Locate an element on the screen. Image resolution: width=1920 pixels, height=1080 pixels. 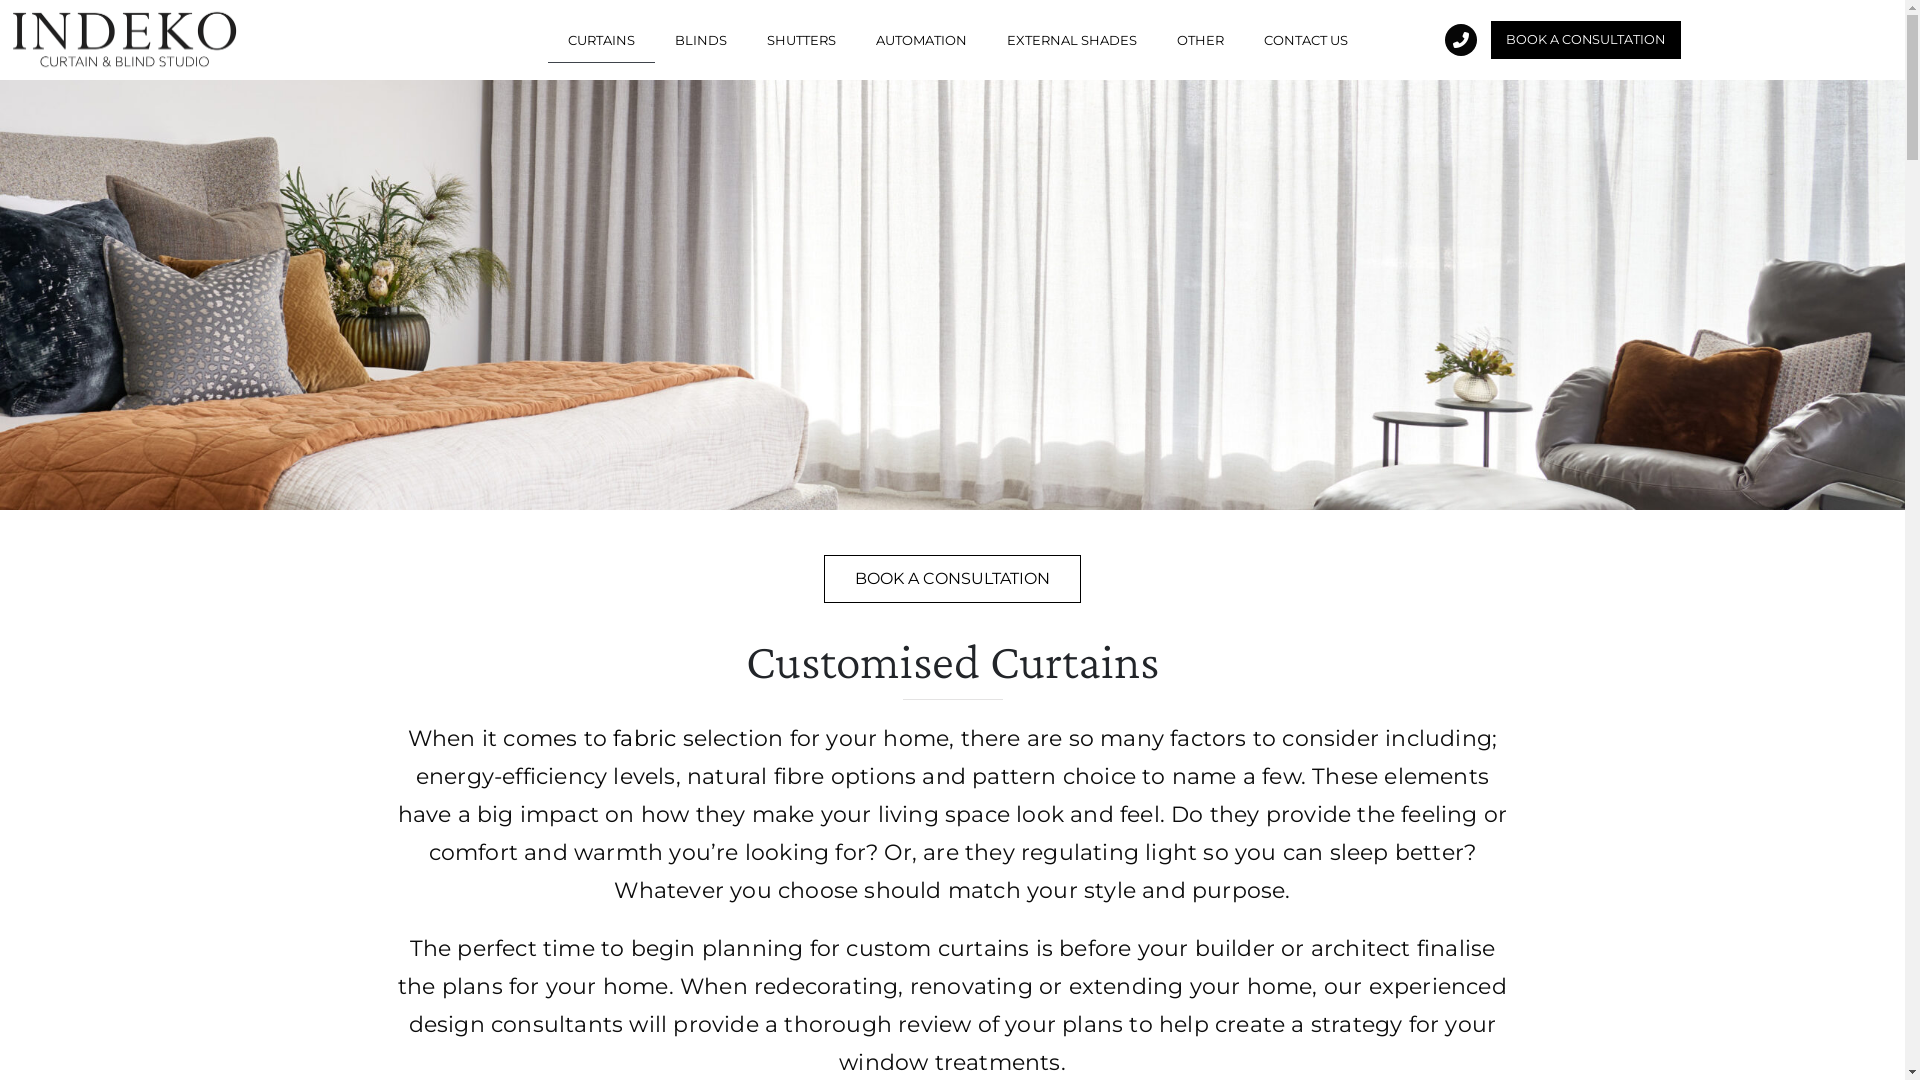
CURTAINS is located at coordinates (602, 40).